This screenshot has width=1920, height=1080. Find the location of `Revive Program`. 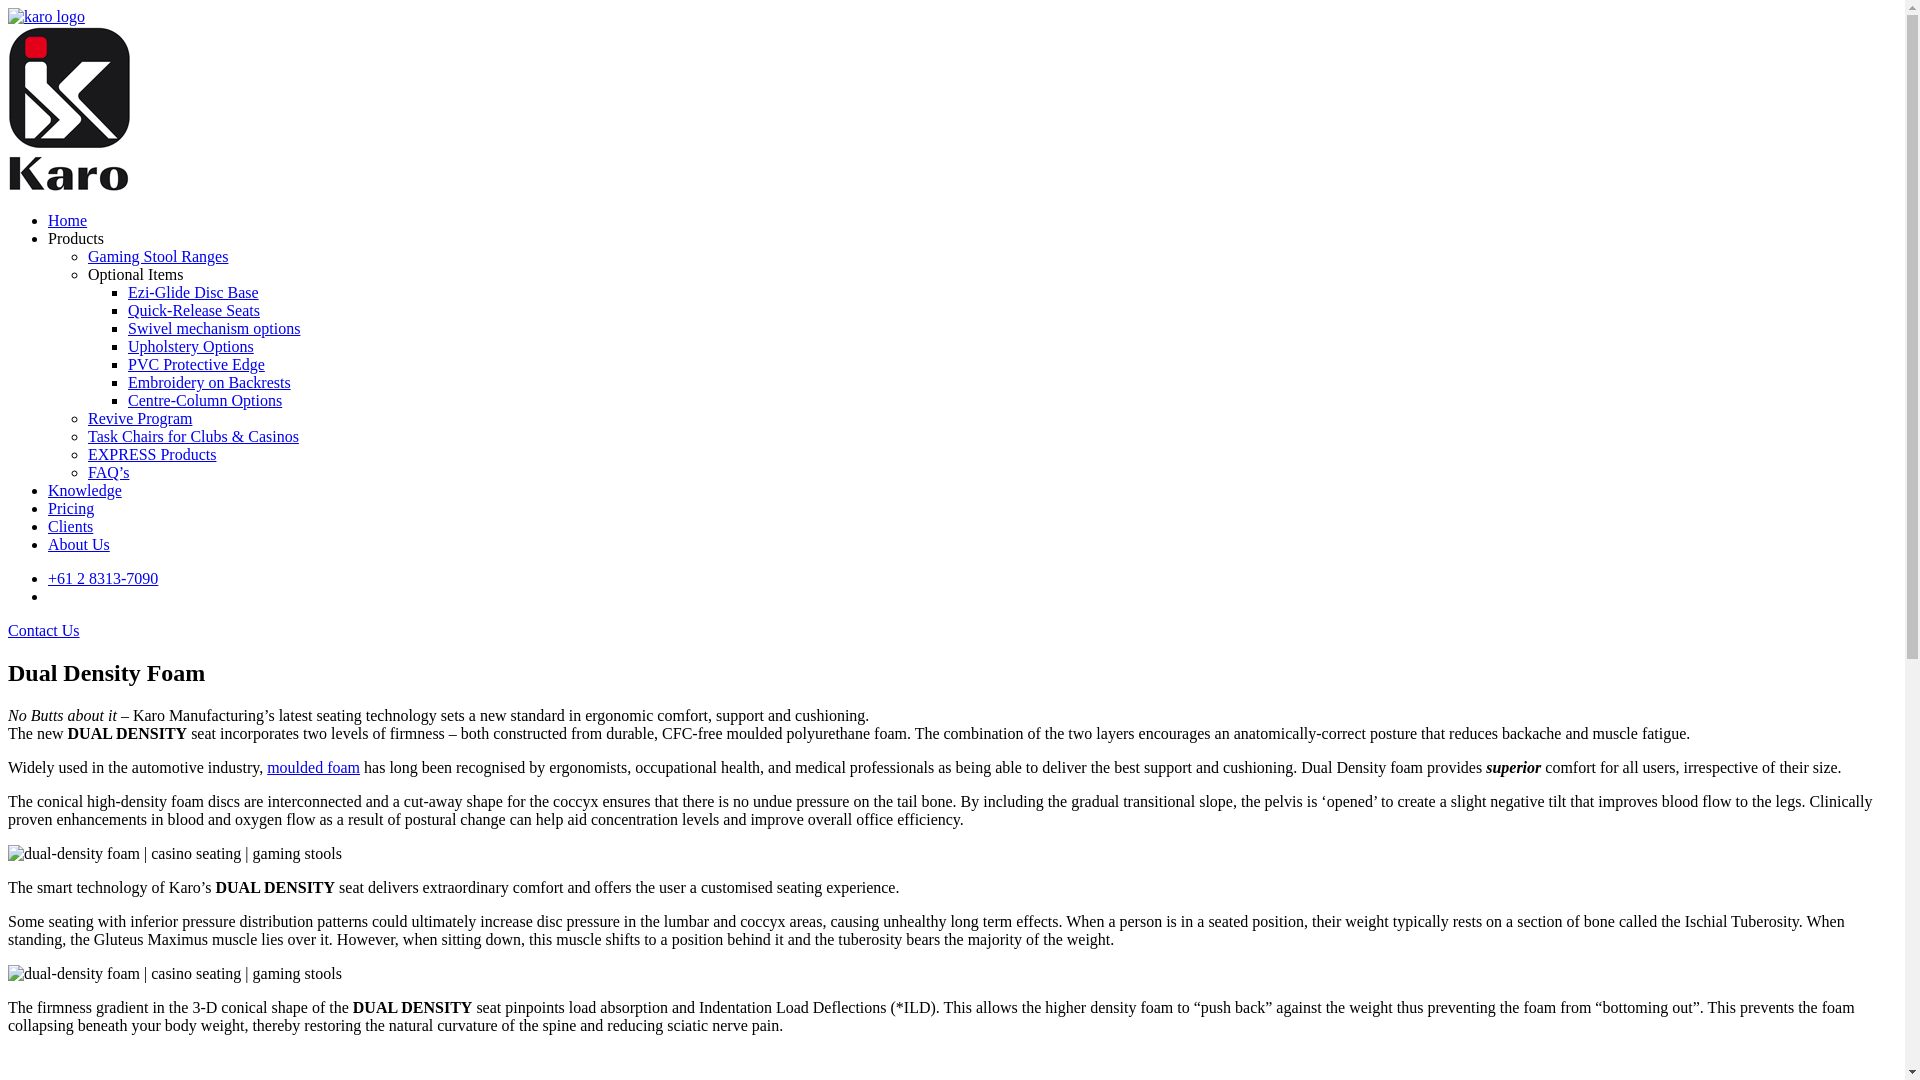

Revive Program is located at coordinates (140, 418).